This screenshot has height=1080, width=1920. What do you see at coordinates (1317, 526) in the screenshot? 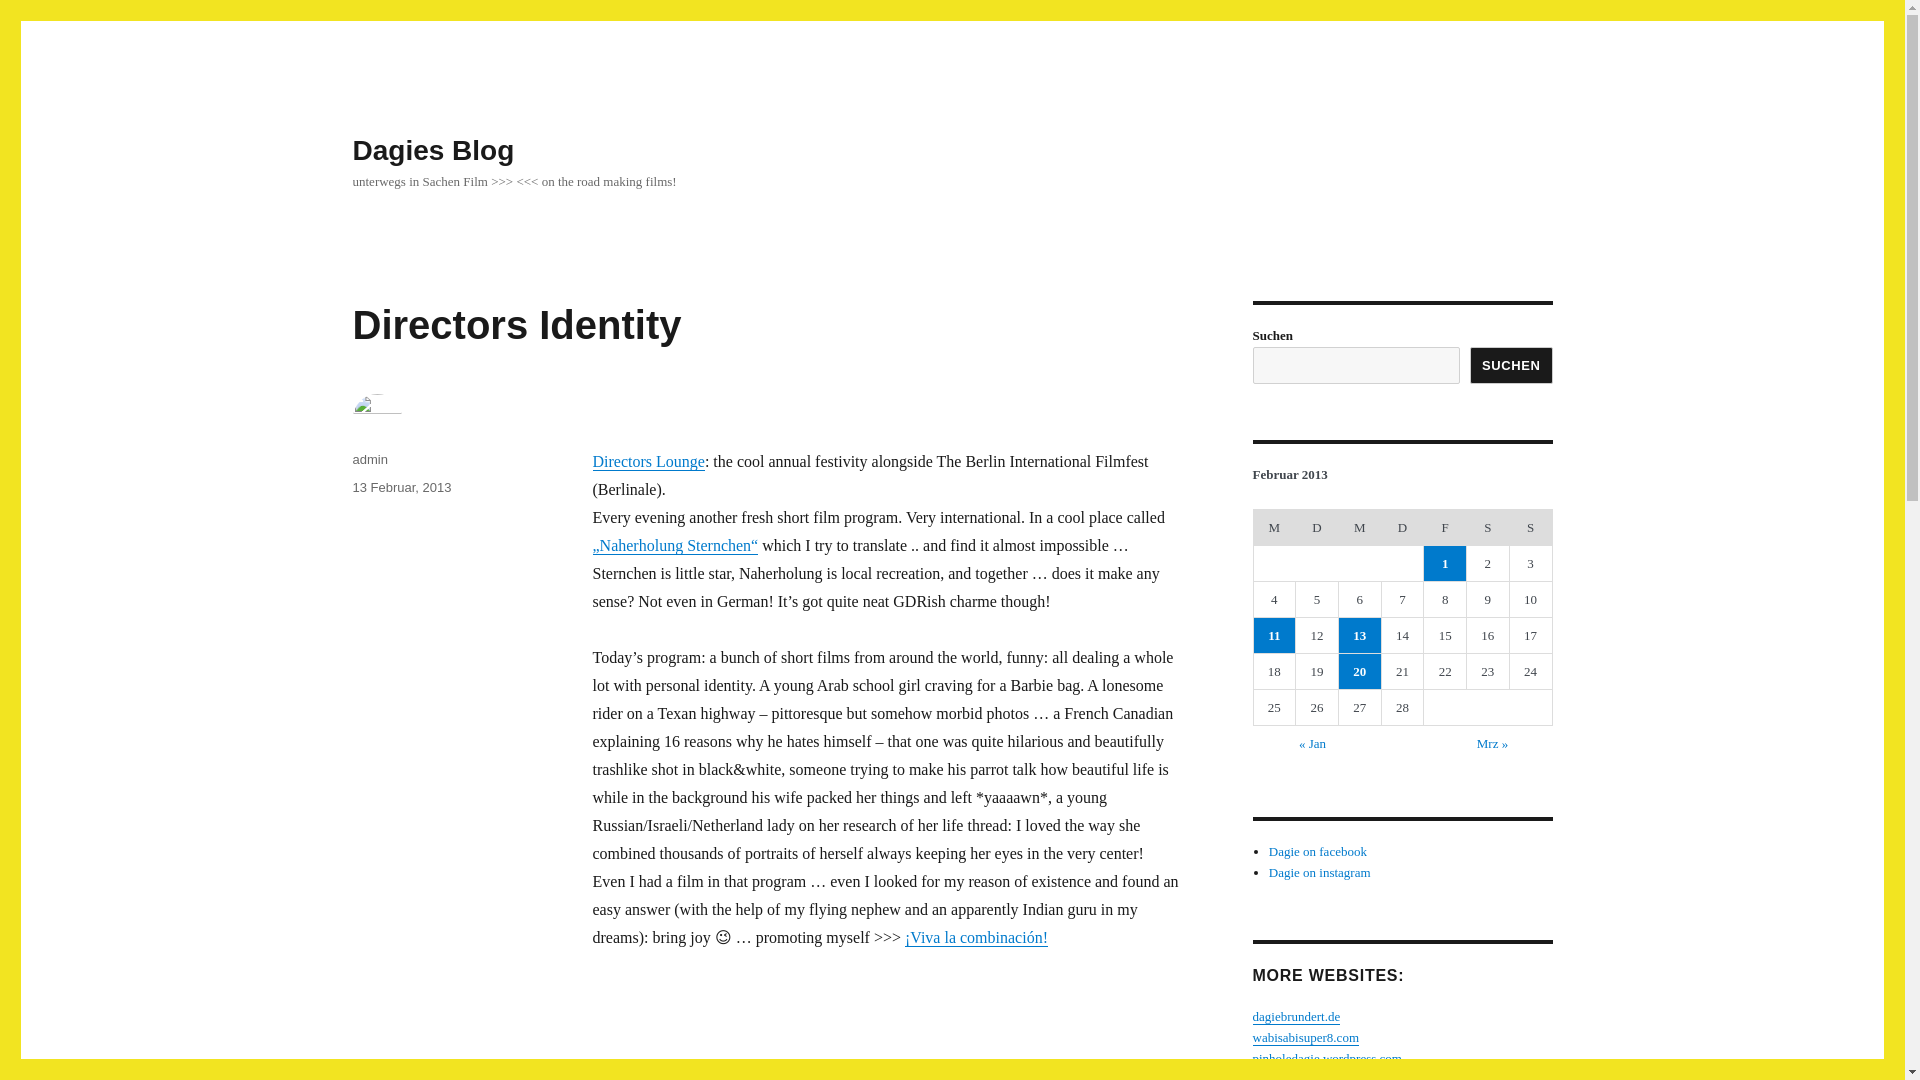
I see `Dienstag` at bounding box center [1317, 526].